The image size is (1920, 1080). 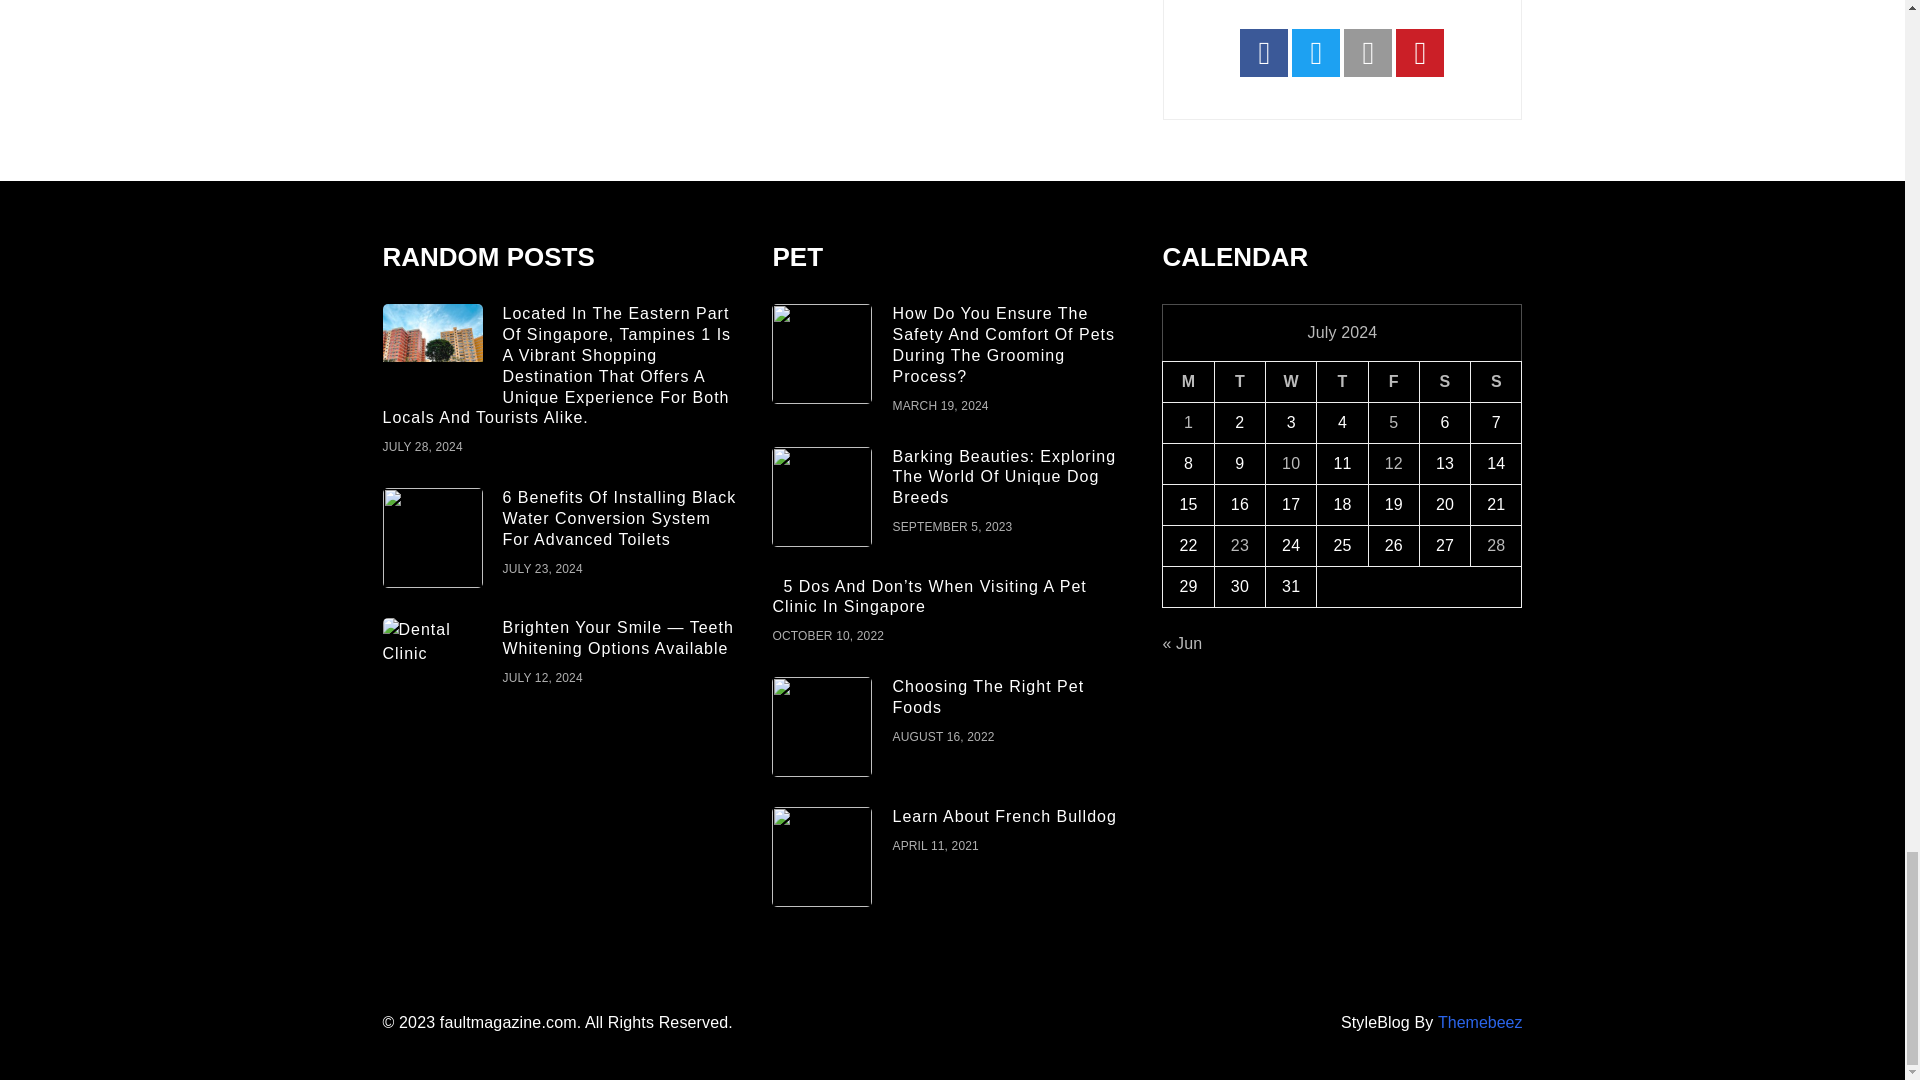 I want to click on Twitter, so click(x=1316, y=52).